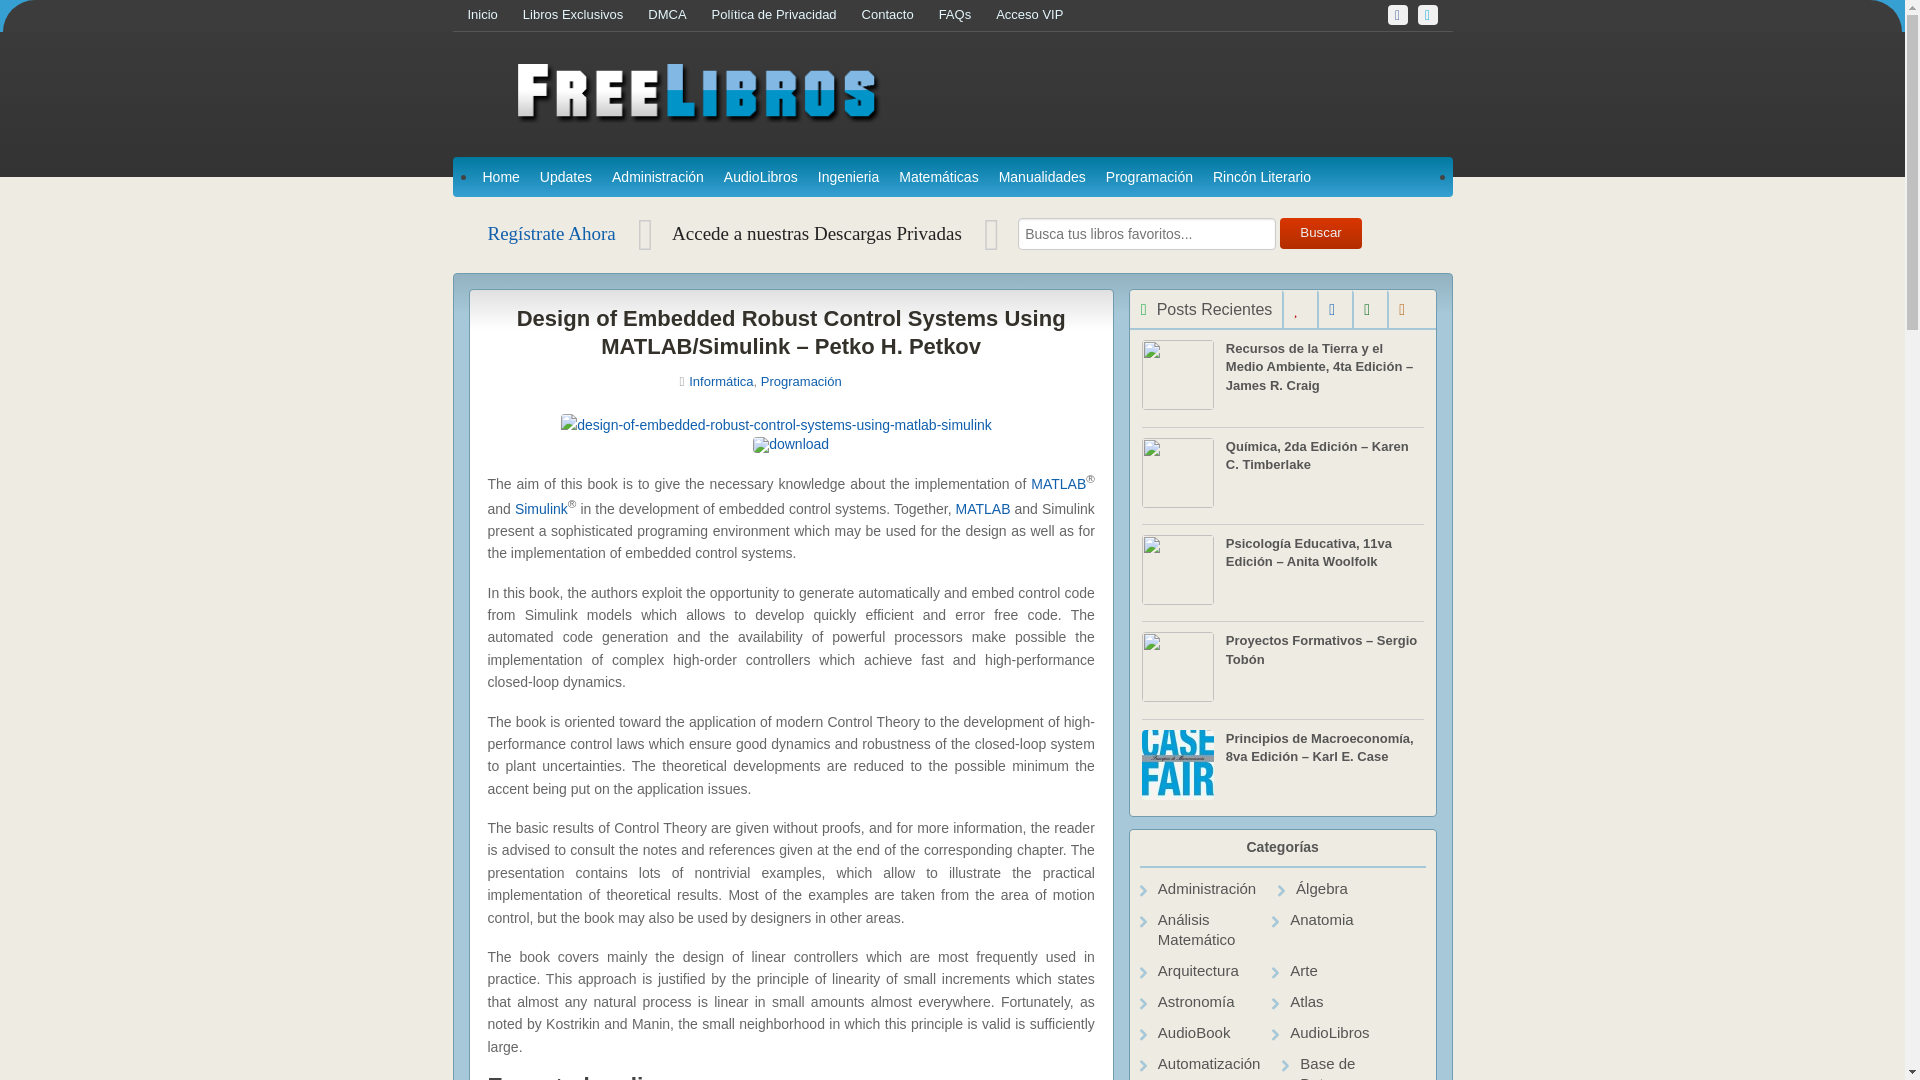  I want to click on Manualidades, so click(1042, 176).